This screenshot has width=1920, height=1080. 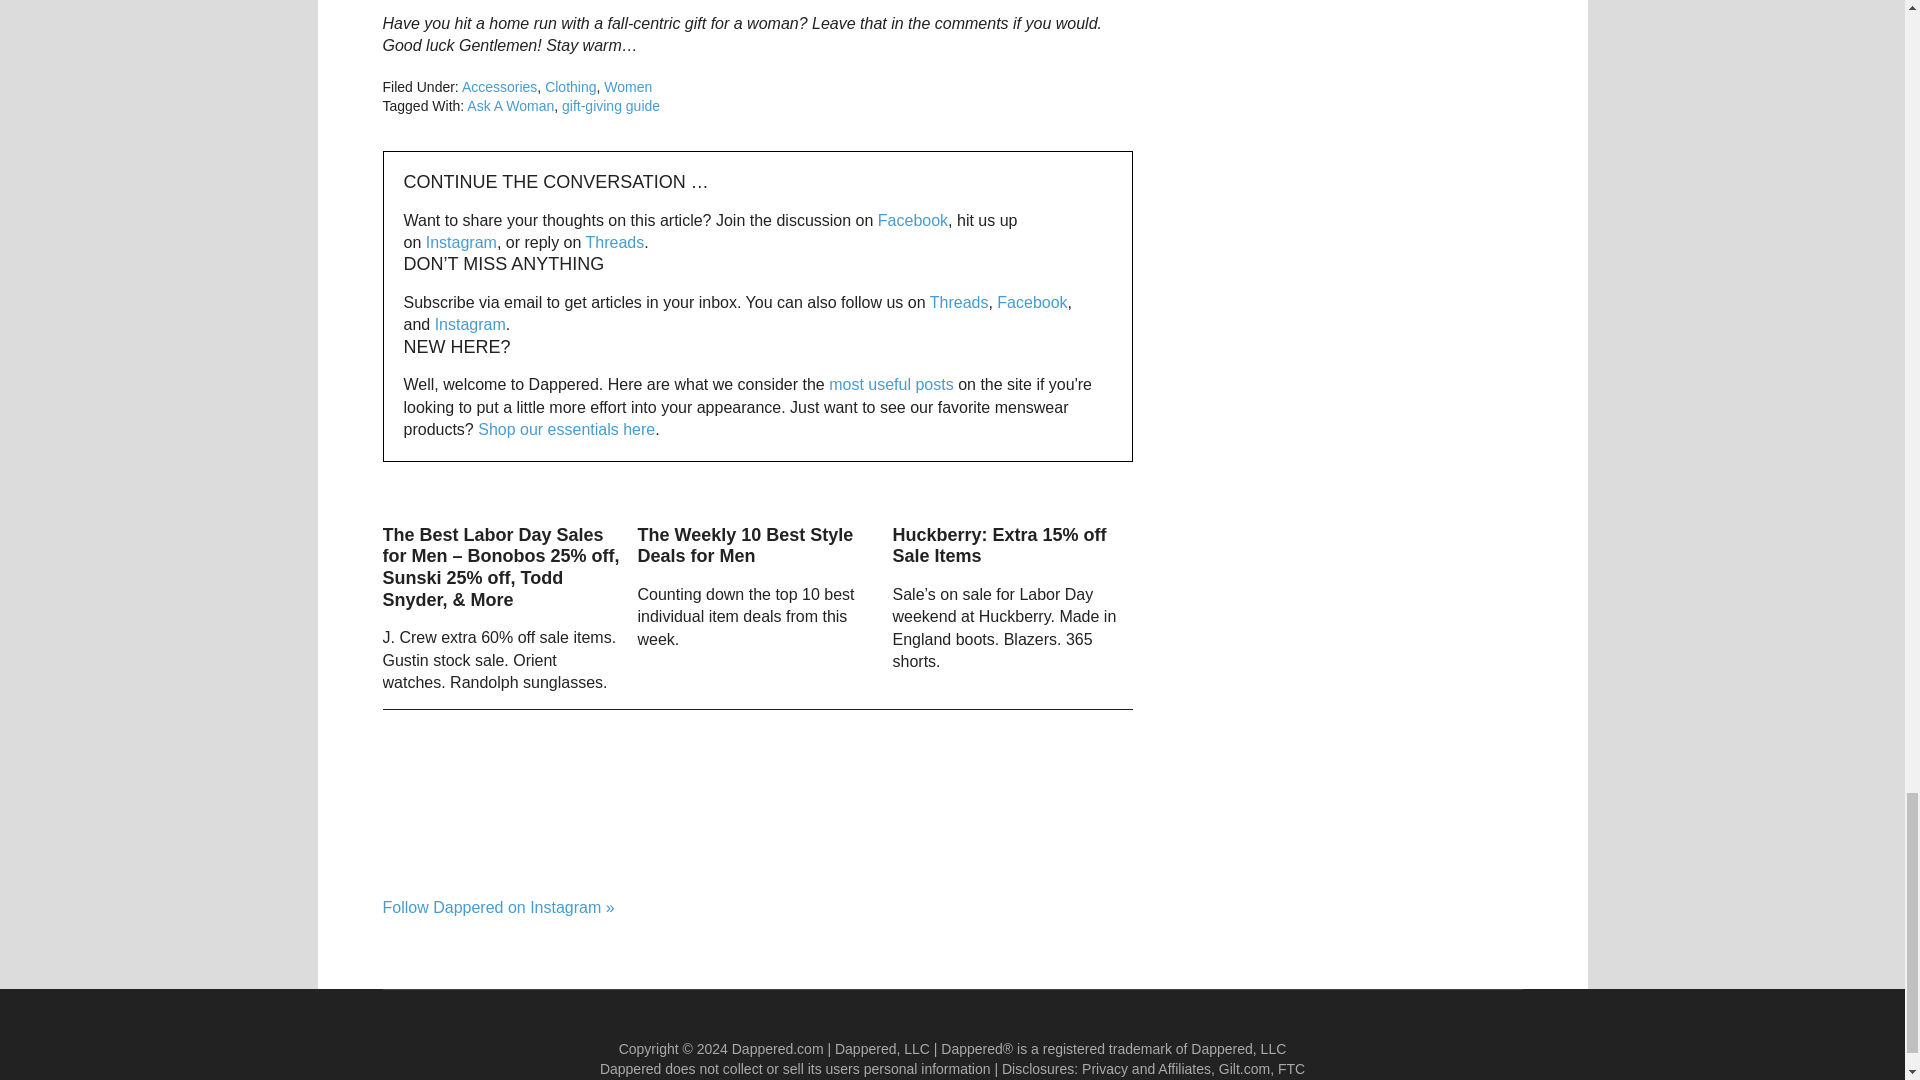 What do you see at coordinates (570, 86) in the screenshot?
I see `Clothing` at bounding box center [570, 86].